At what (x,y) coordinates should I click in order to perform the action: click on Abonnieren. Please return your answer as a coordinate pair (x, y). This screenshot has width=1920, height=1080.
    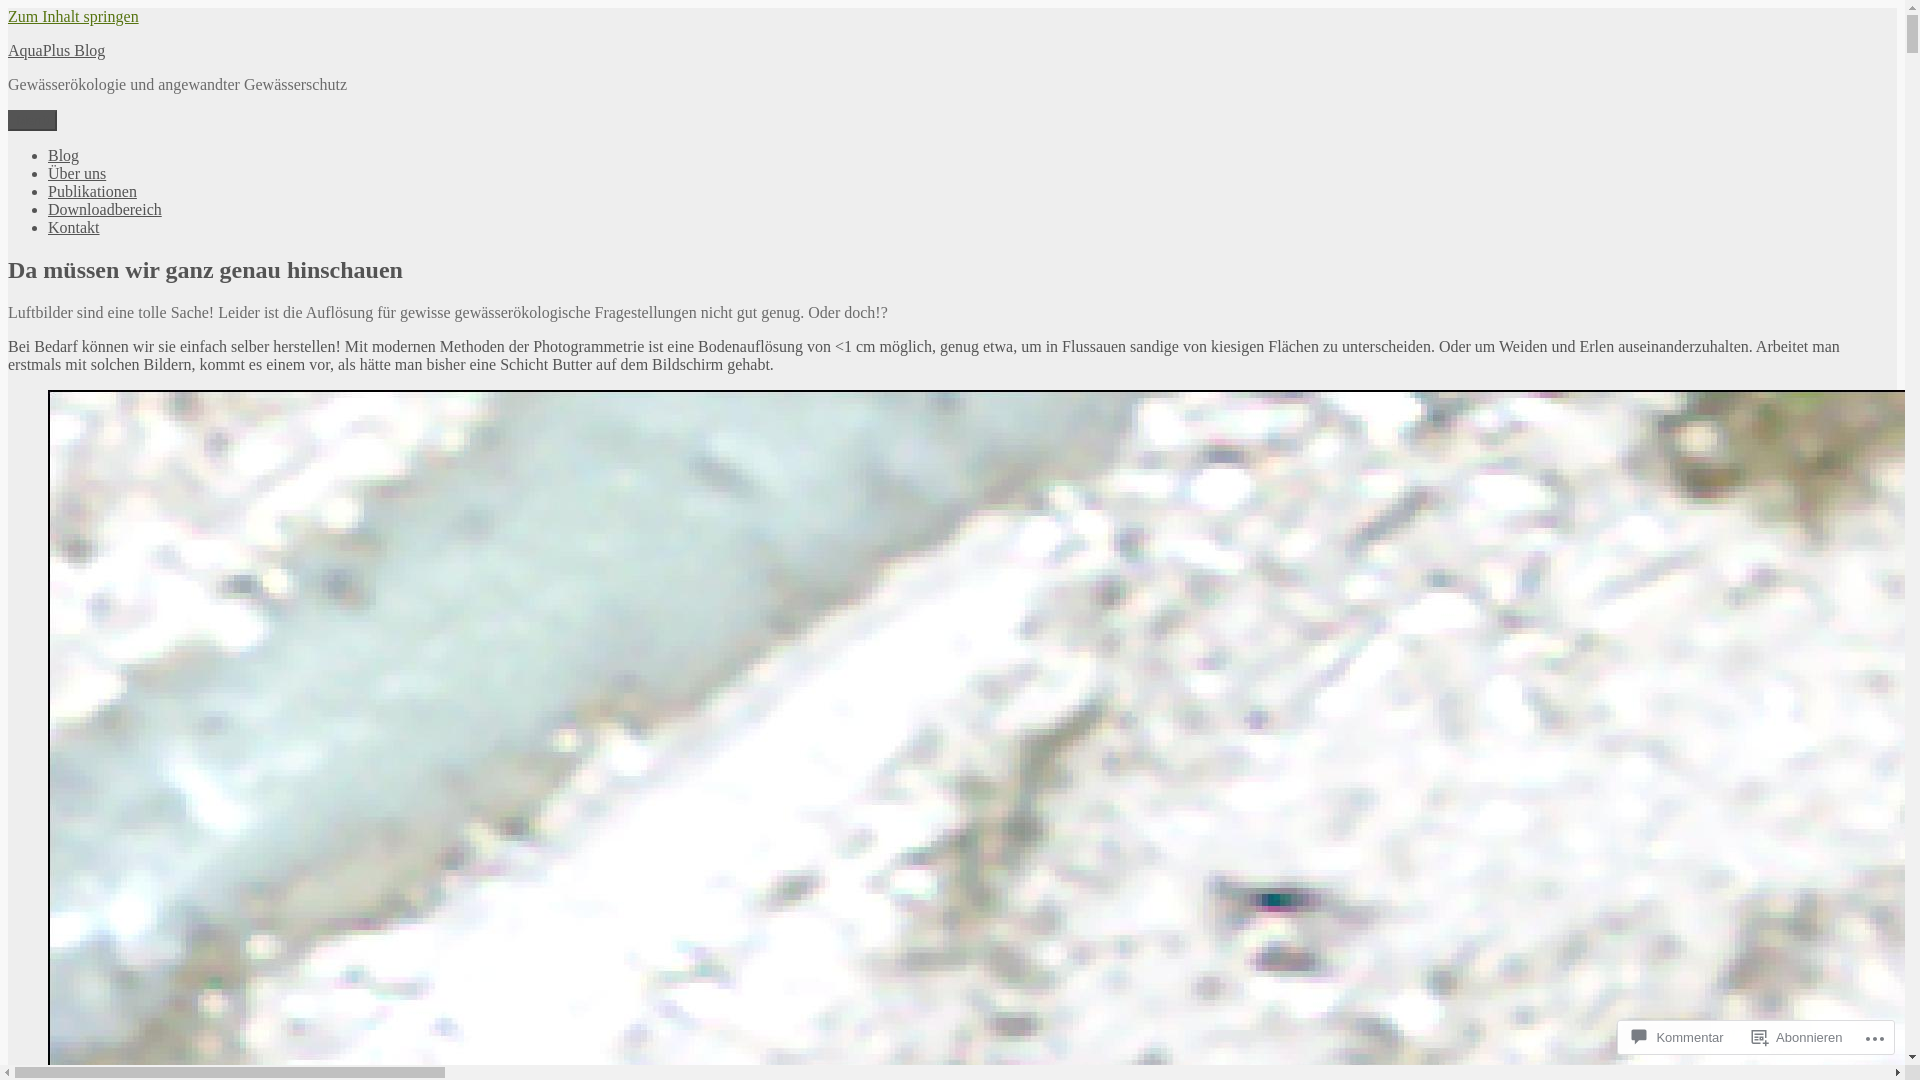
    Looking at the image, I should click on (1798, 1038).